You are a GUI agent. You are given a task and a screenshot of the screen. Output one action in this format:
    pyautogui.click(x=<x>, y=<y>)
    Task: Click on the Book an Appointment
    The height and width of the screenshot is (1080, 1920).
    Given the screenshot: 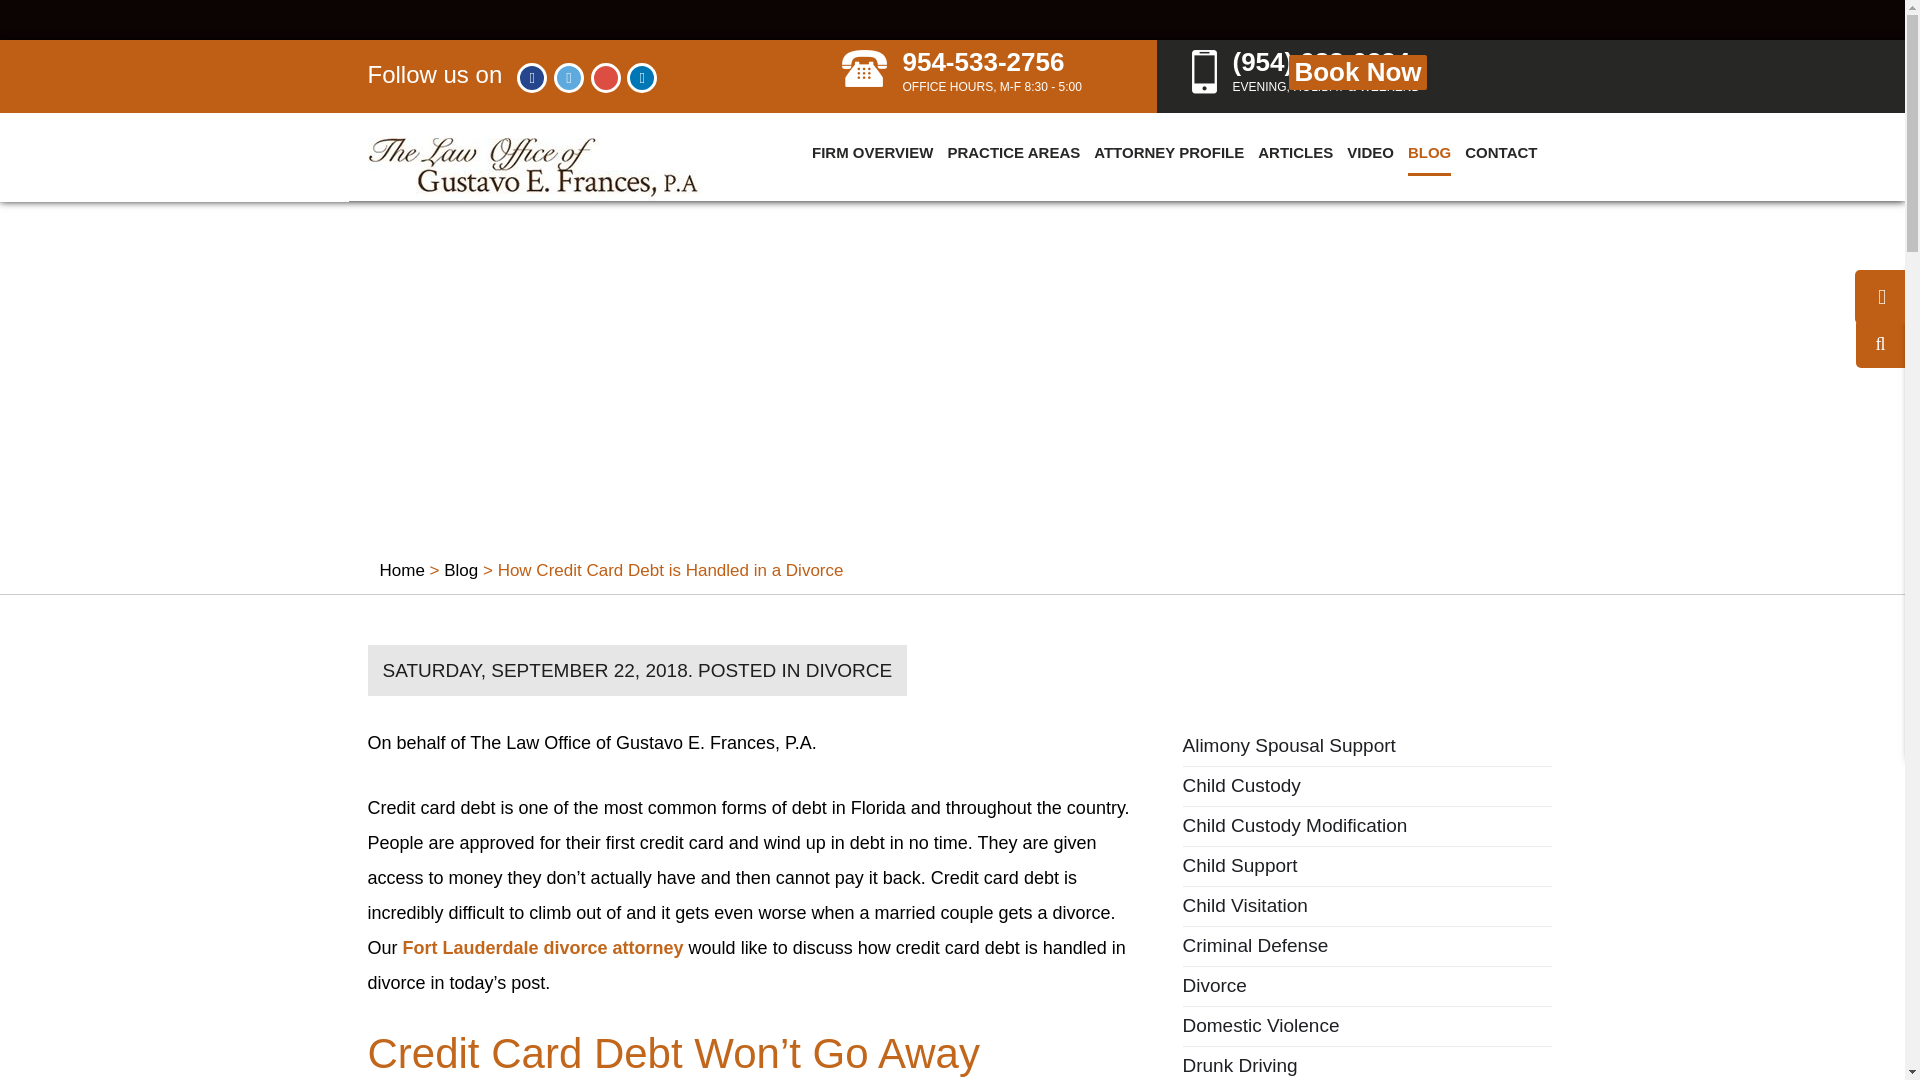 What is the action you would take?
    pyautogui.click(x=1357, y=72)
    